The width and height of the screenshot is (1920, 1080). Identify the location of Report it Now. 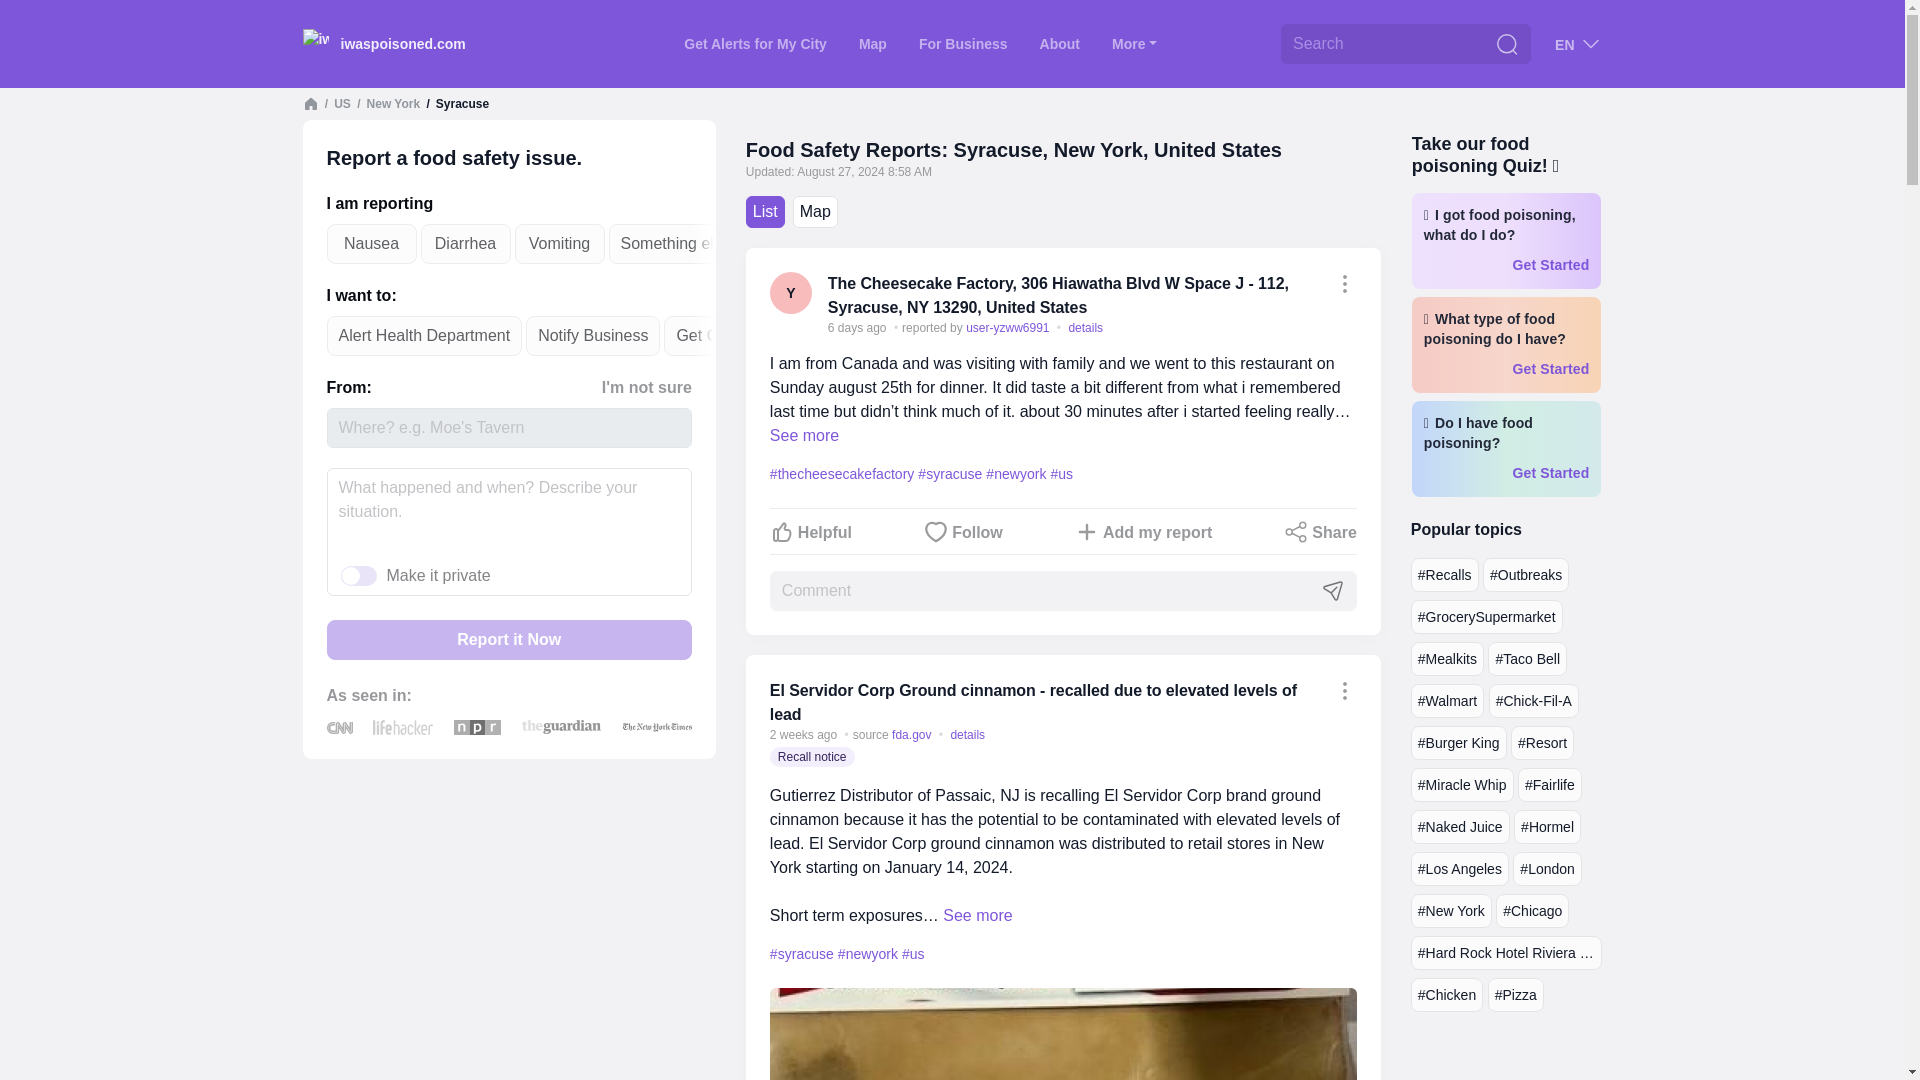
(508, 639).